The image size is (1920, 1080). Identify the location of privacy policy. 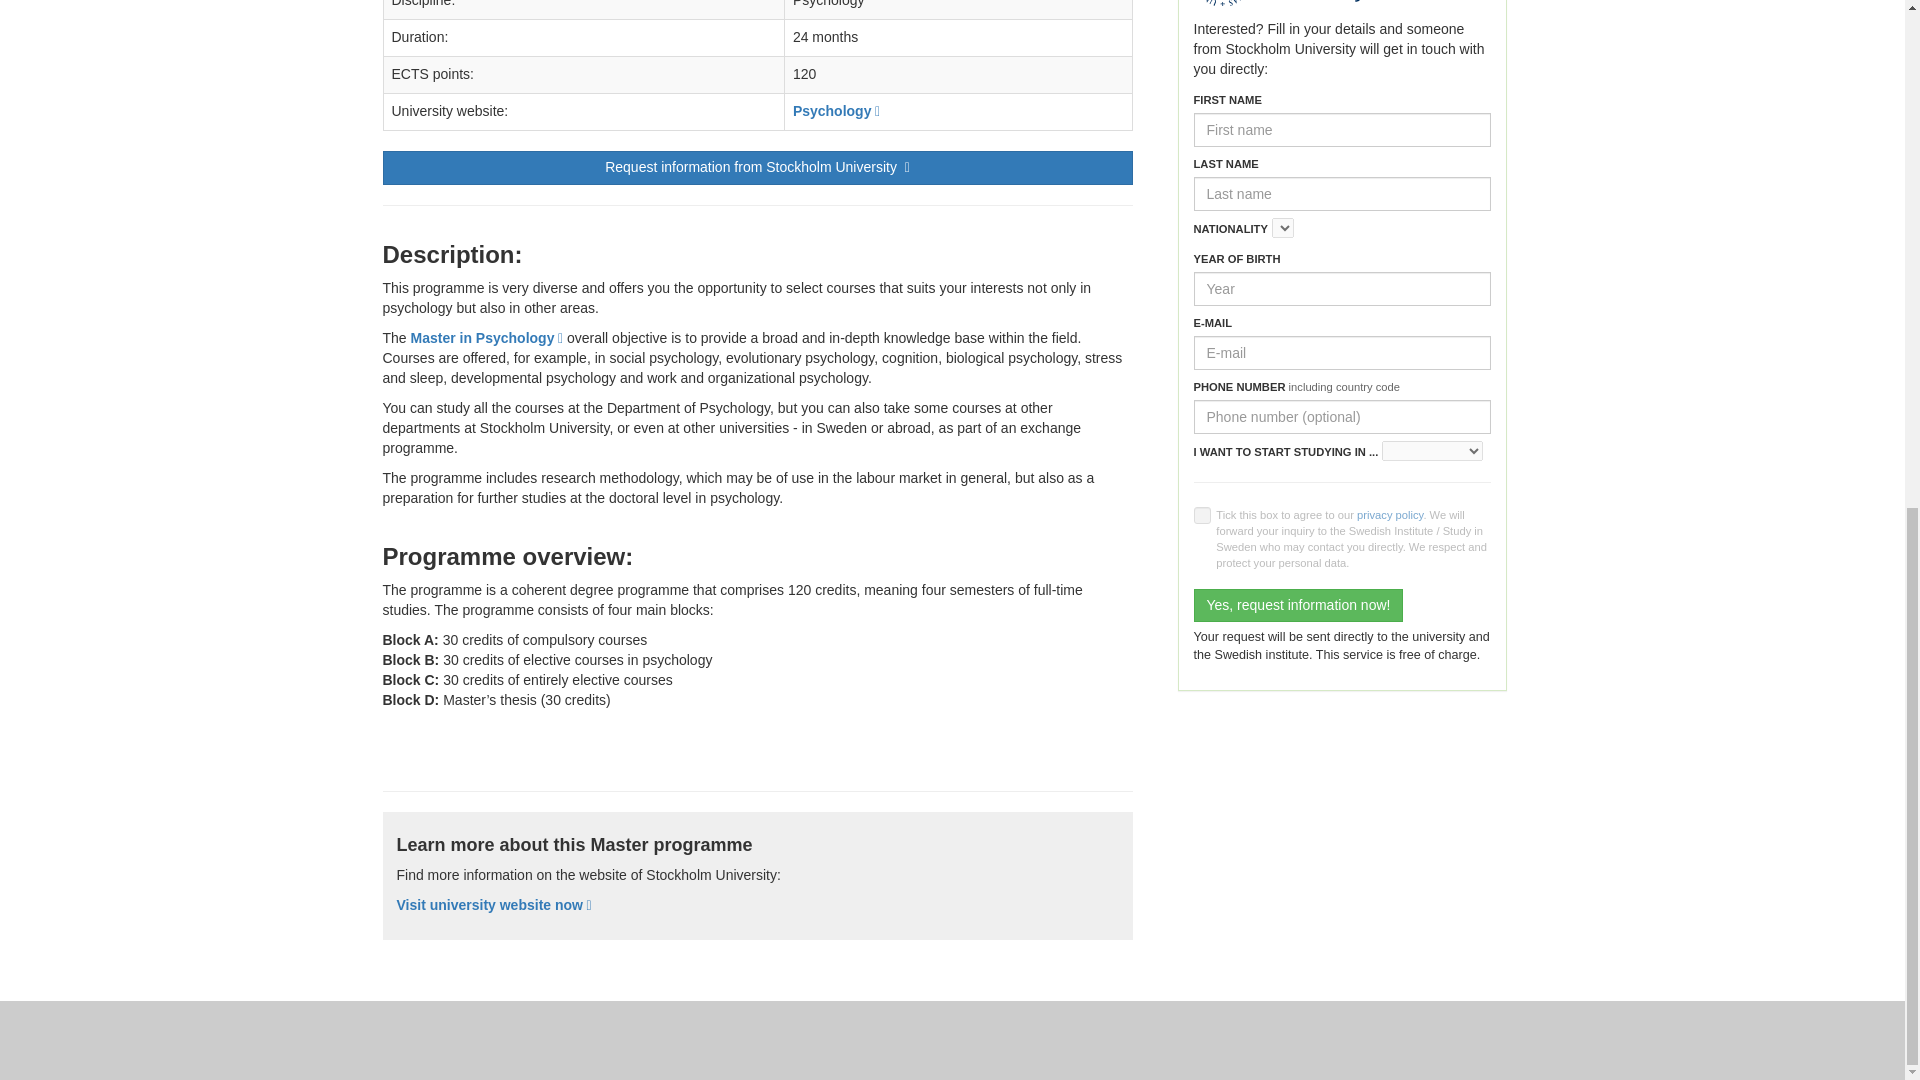
(1390, 514).